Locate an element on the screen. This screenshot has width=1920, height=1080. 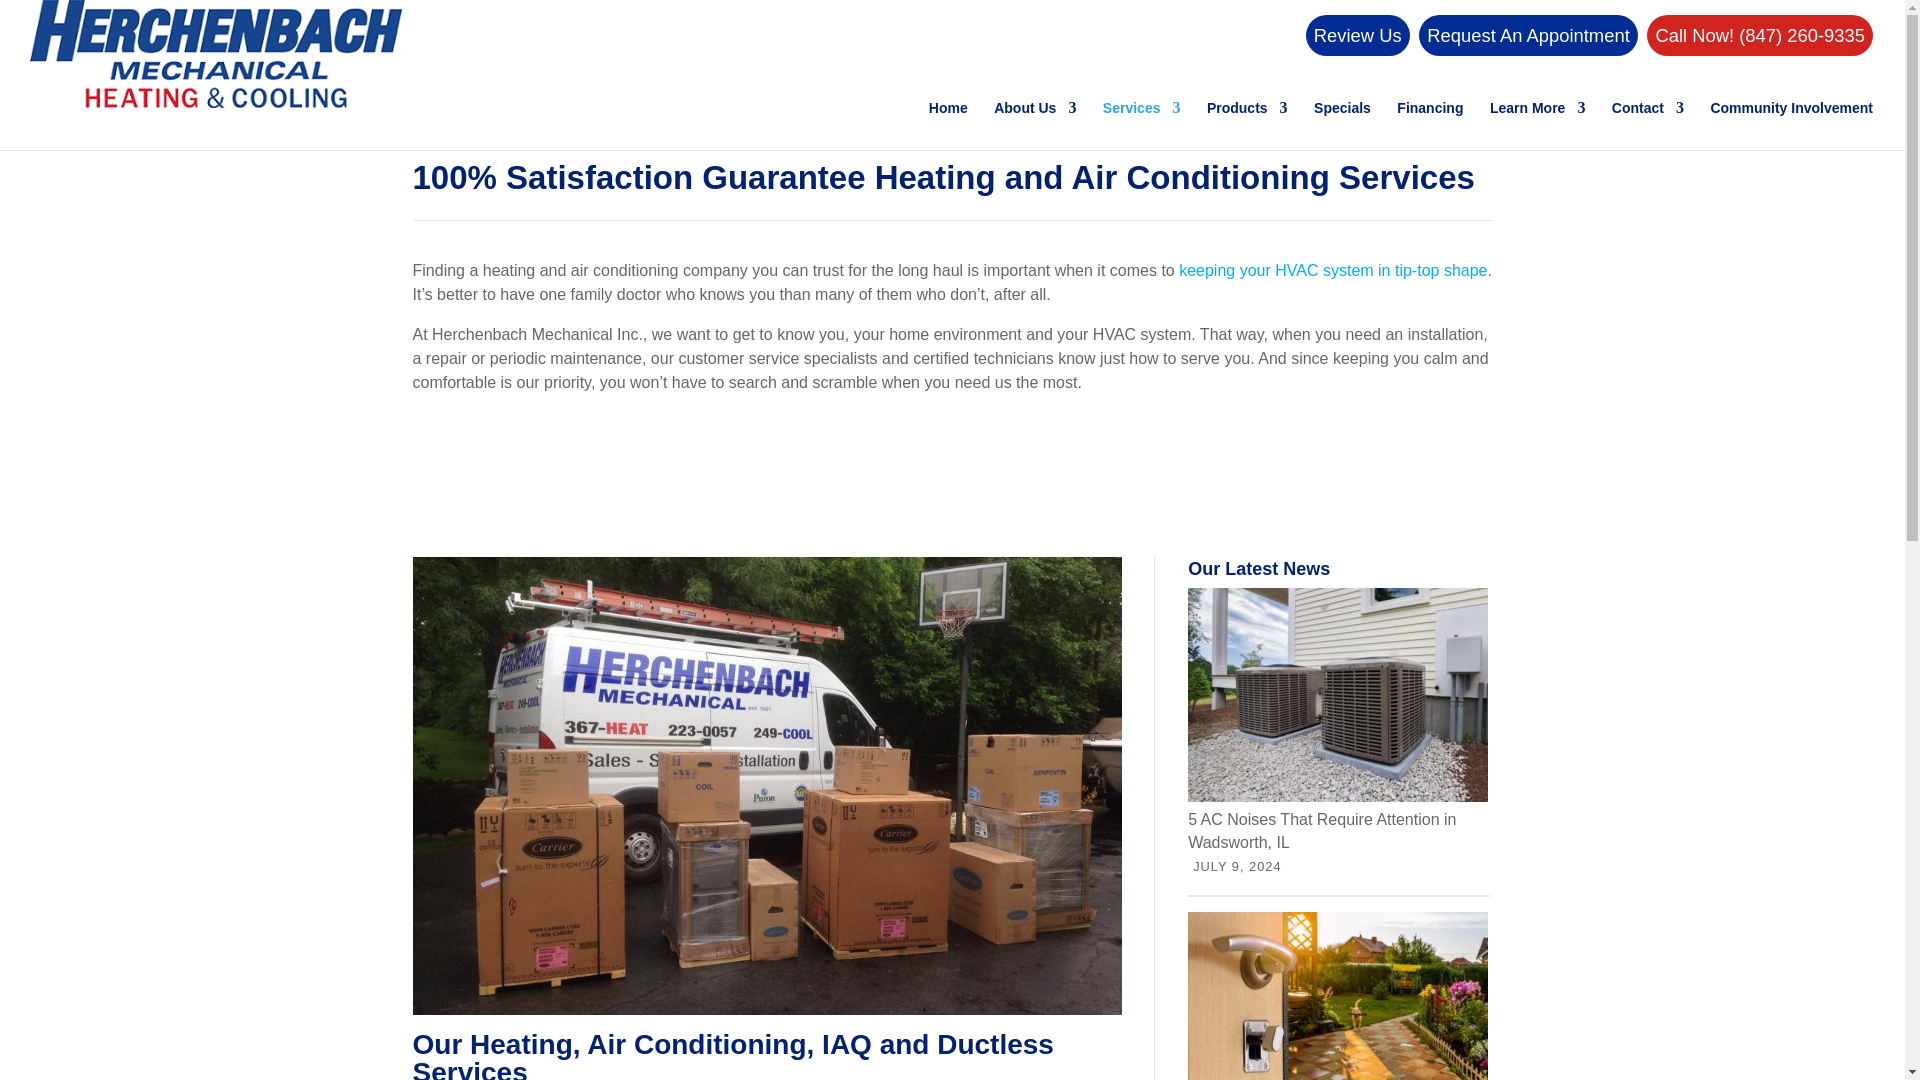
Financing is located at coordinates (1430, 126).